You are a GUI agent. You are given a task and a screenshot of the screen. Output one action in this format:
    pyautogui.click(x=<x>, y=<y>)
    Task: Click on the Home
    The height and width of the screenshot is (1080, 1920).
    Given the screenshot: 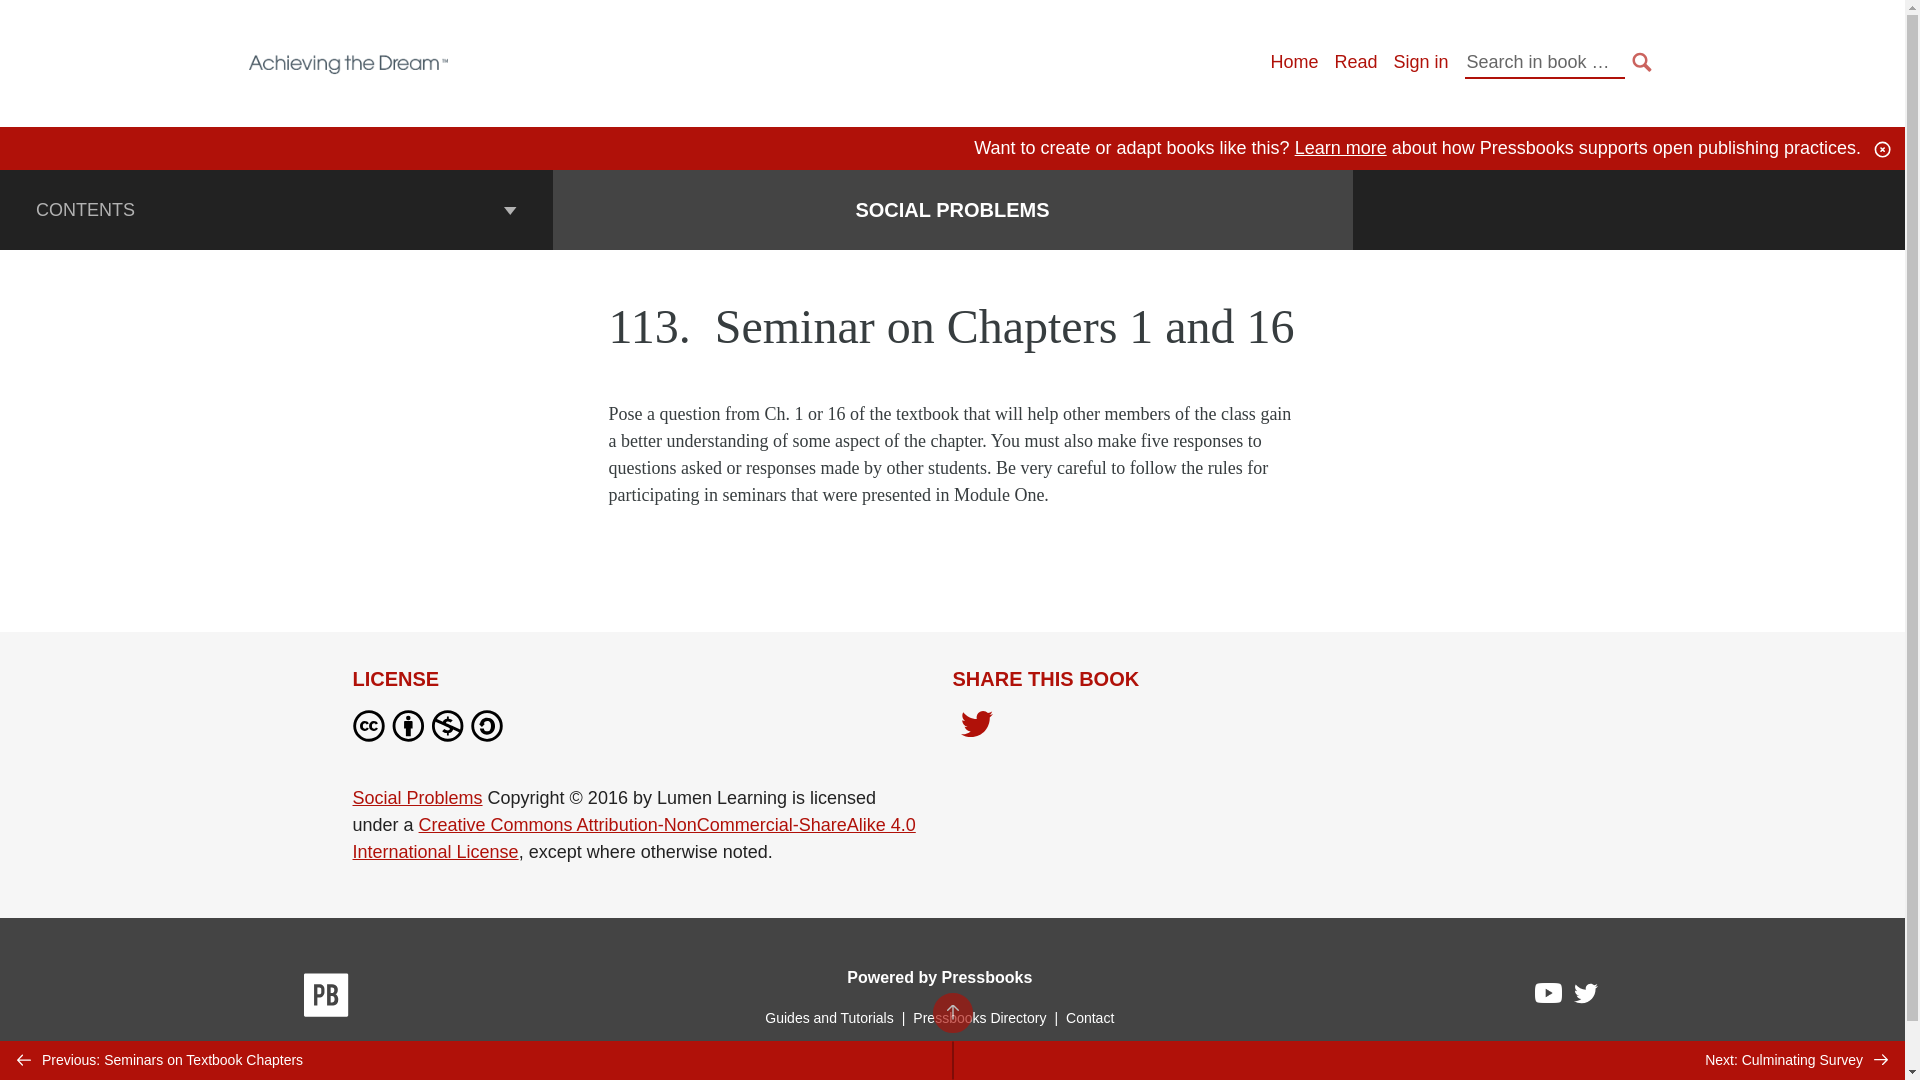 What is the action you would take?
    pyautogui.click(x=1293, y=62)
    